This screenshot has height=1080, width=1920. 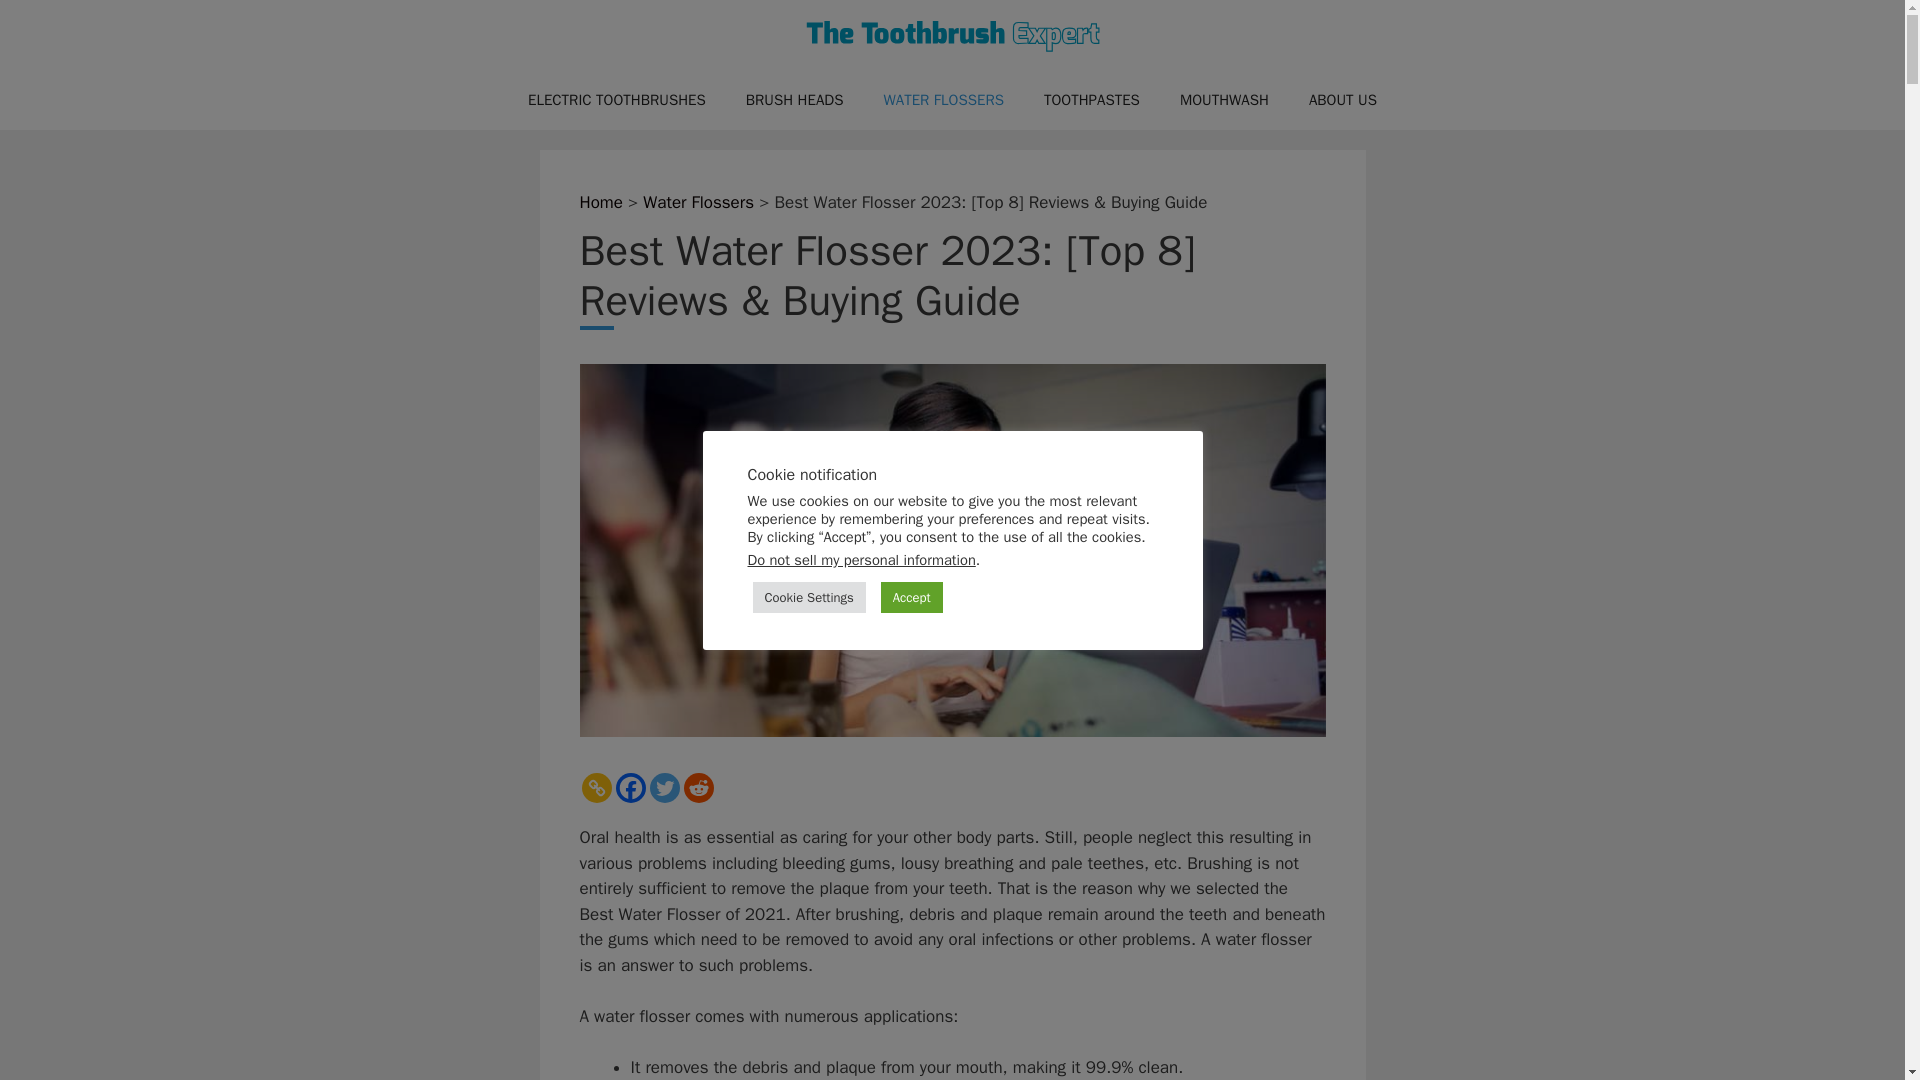 What do you see at coordinates (600, 202) in the screenshot?
I see `Home` at bounding box center [600, 202].